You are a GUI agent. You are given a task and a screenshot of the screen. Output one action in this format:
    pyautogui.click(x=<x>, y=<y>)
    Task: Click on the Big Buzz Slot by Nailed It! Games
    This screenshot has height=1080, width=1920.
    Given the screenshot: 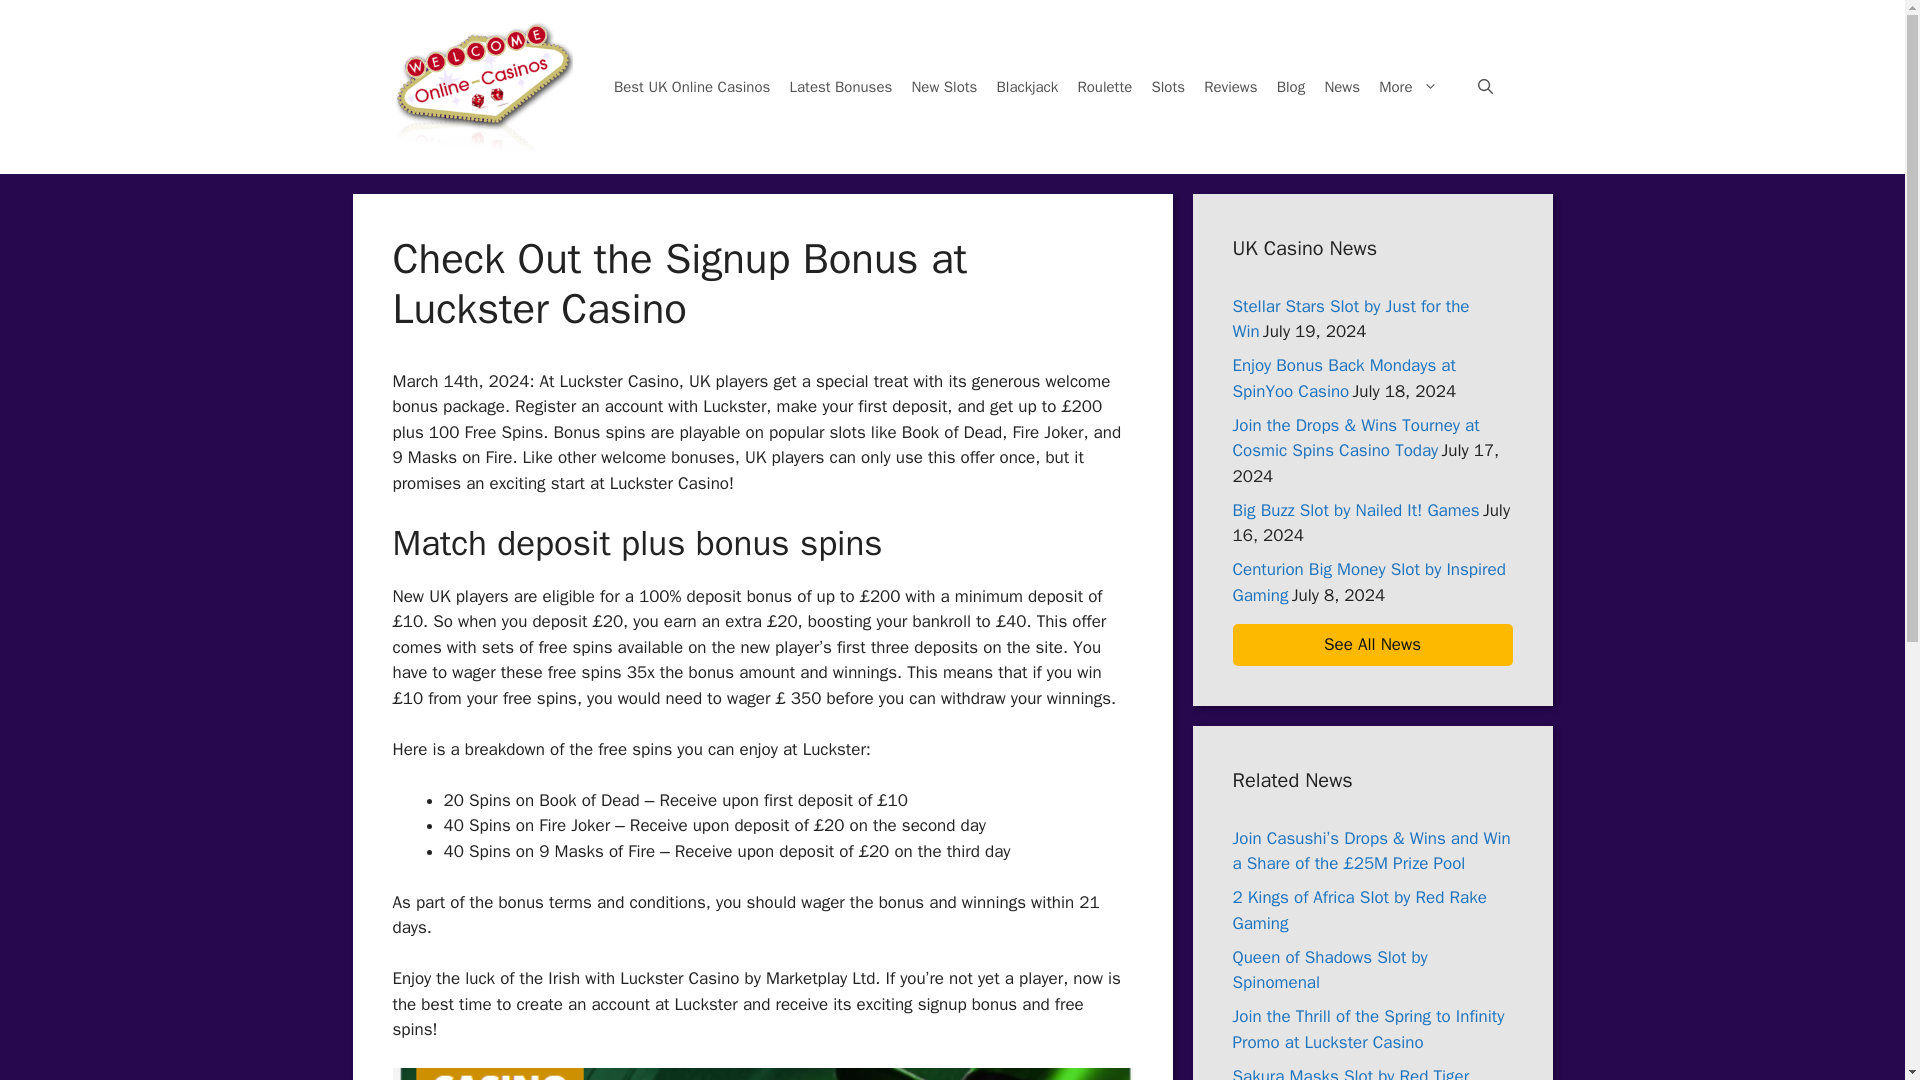 What is the action you would take?
    pyautogui.click(x=1355, y=510)
    